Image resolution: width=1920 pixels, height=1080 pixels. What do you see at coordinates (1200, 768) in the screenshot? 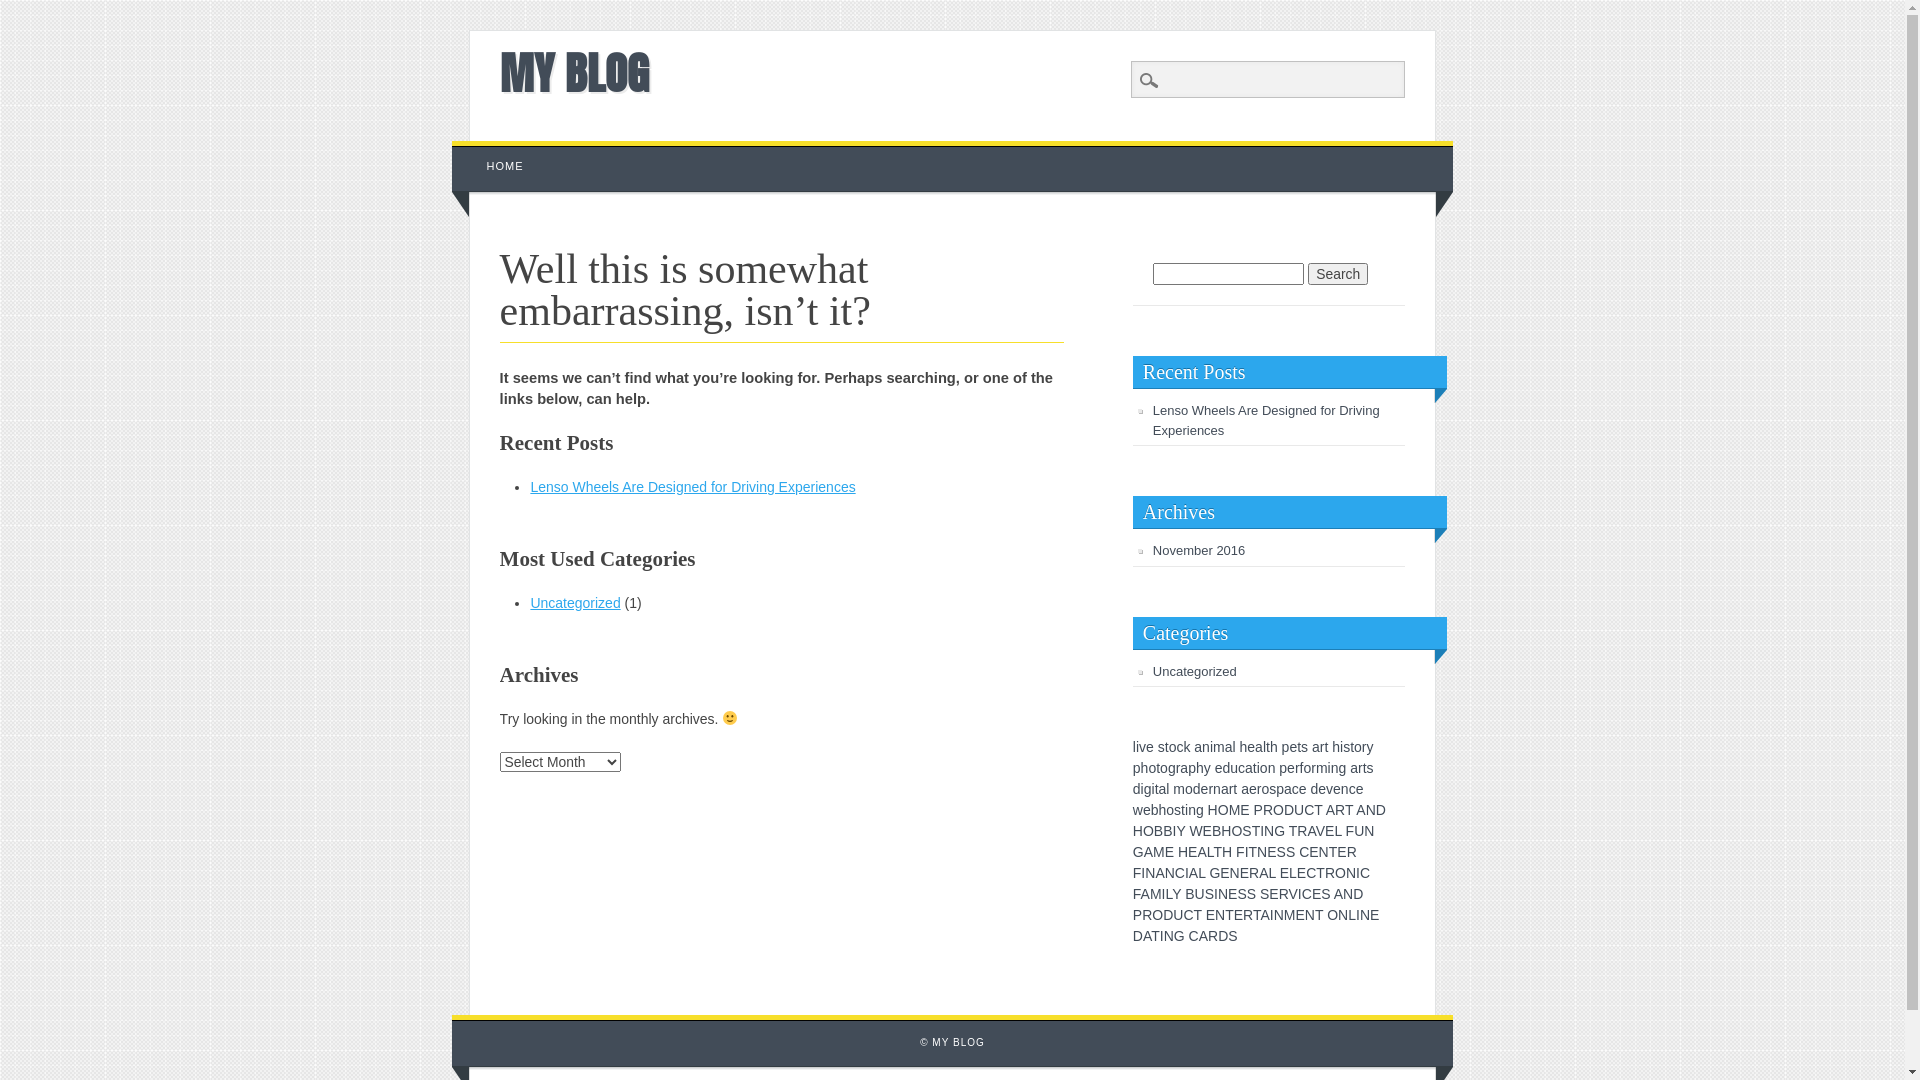
I see `h` at bounding box center [1200, 768].